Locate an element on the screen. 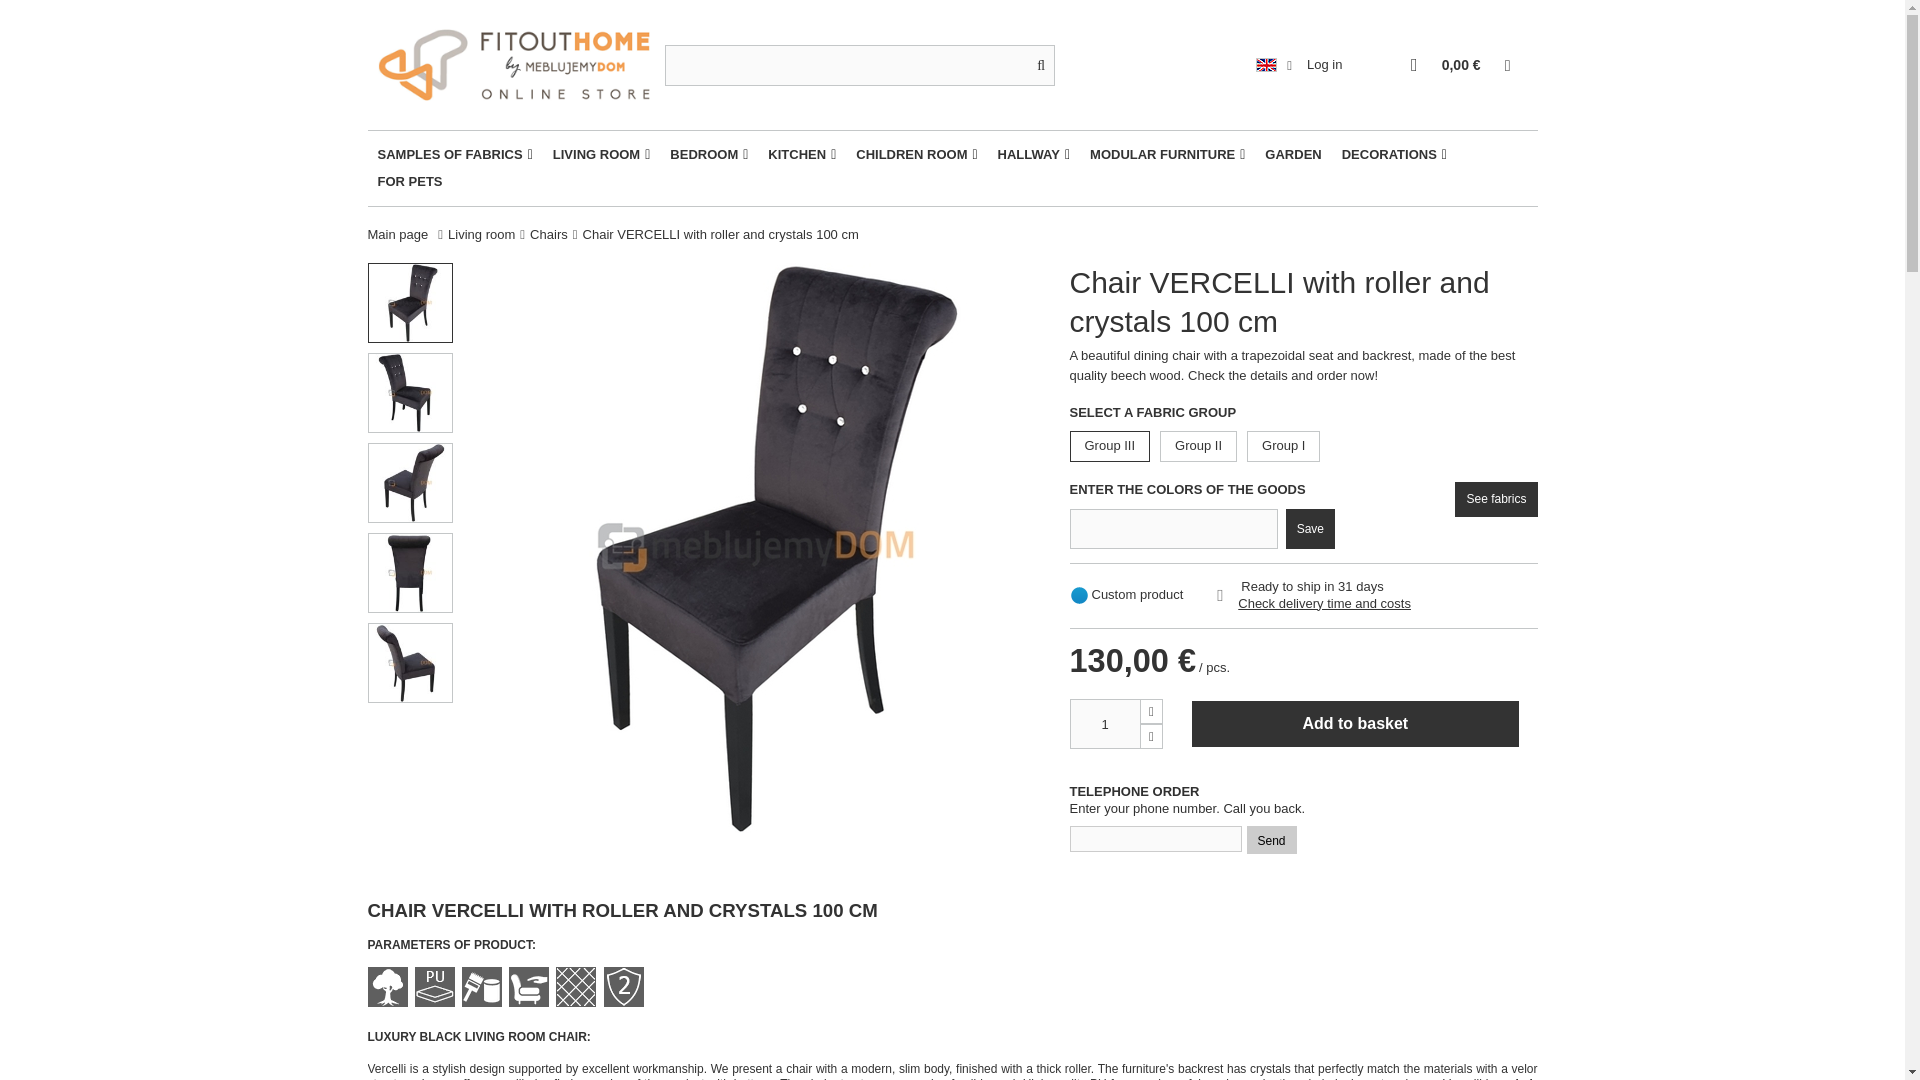  Decorations is located at coordinates (1394, 154).